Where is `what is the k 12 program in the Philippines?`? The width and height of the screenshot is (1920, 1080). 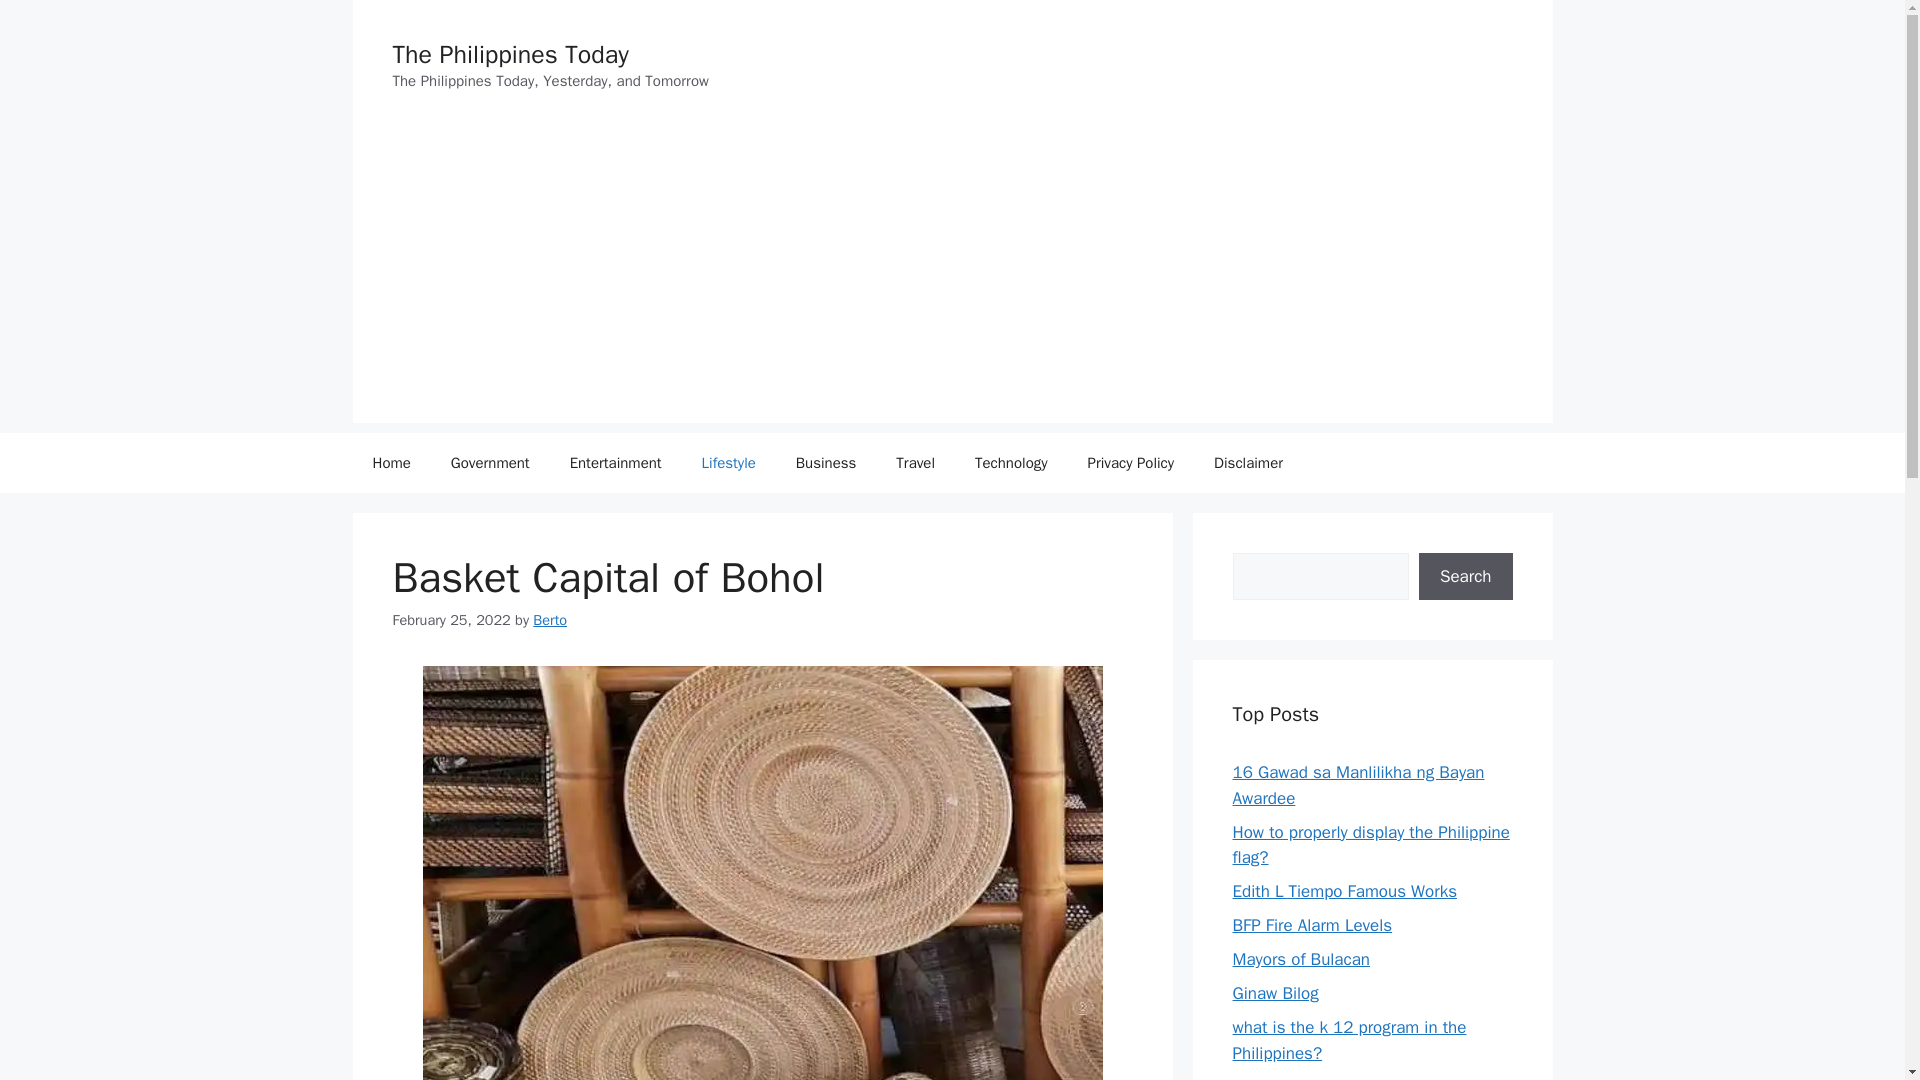 what is the k 12 program in the Philippines? is located at coordinates (1349, 1040).